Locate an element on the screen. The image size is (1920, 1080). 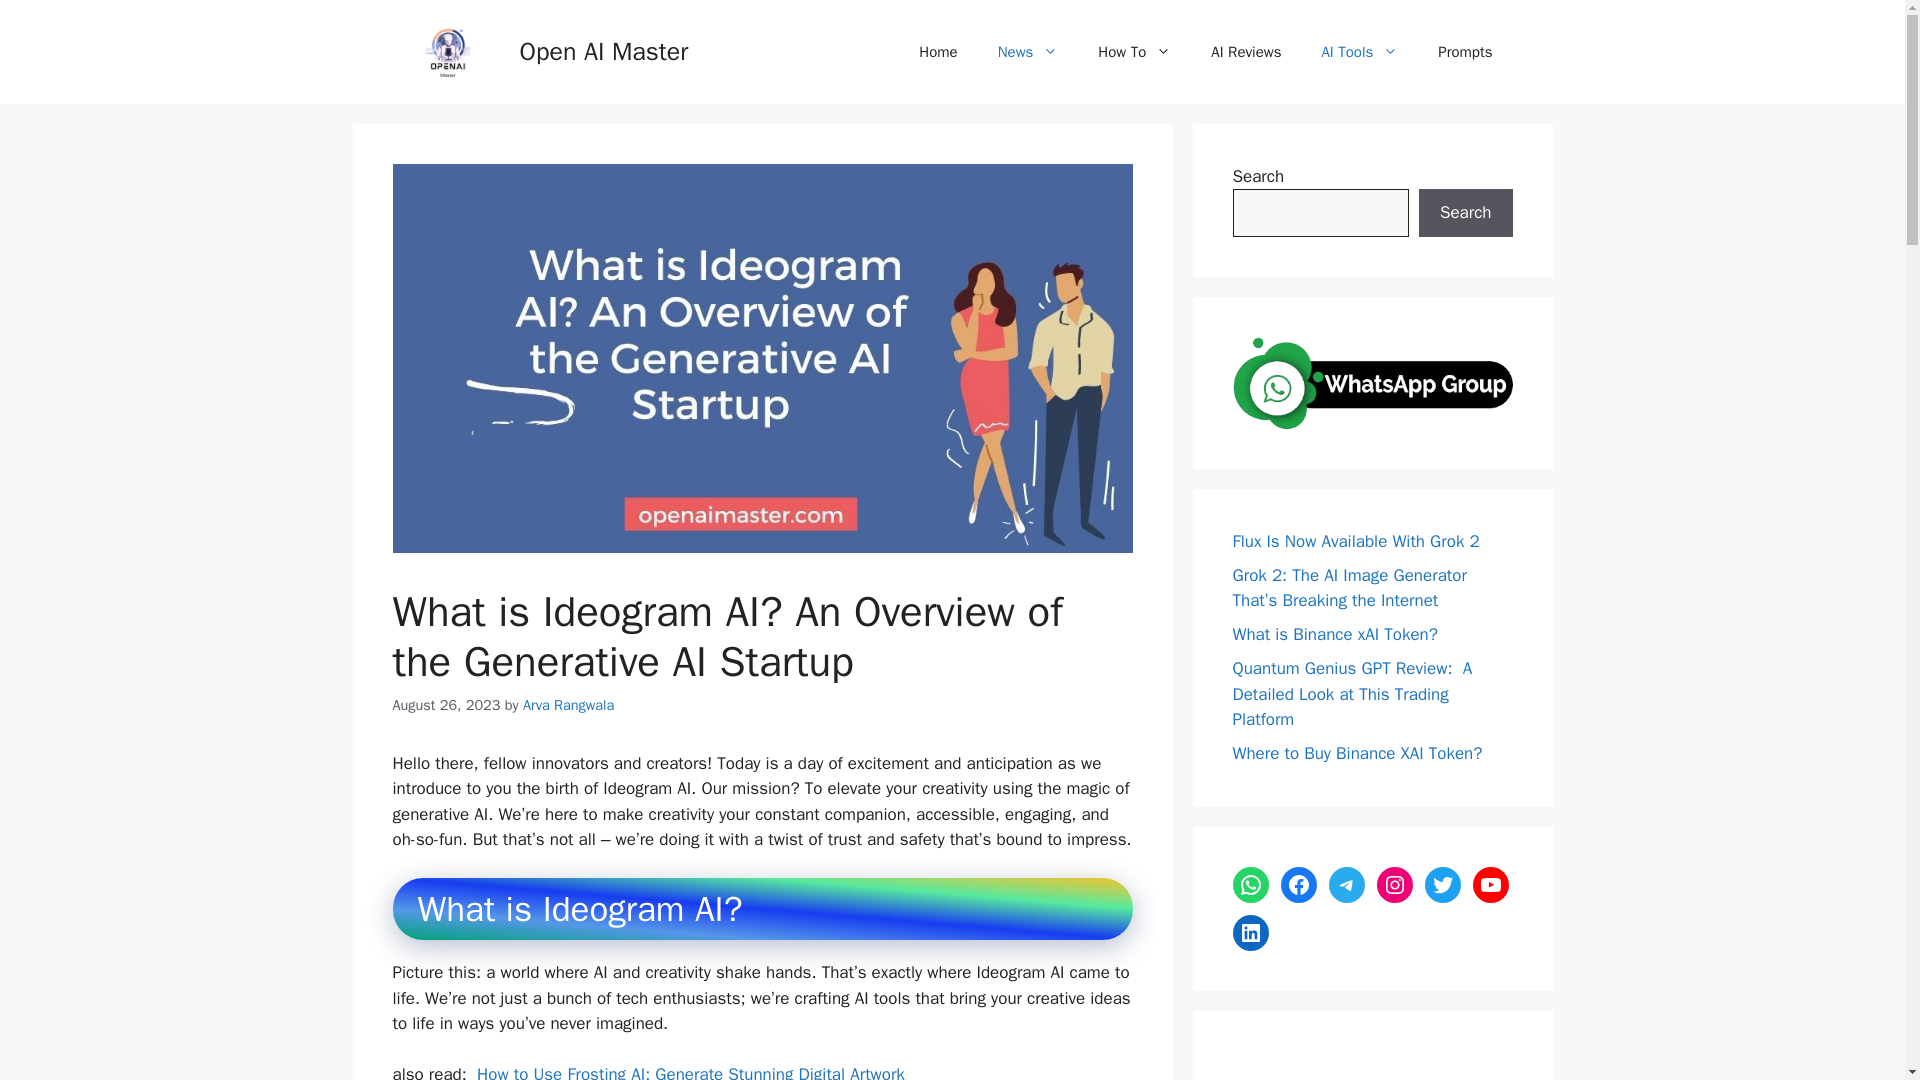
Arva Rangwala is located at coordinates (568, 704).